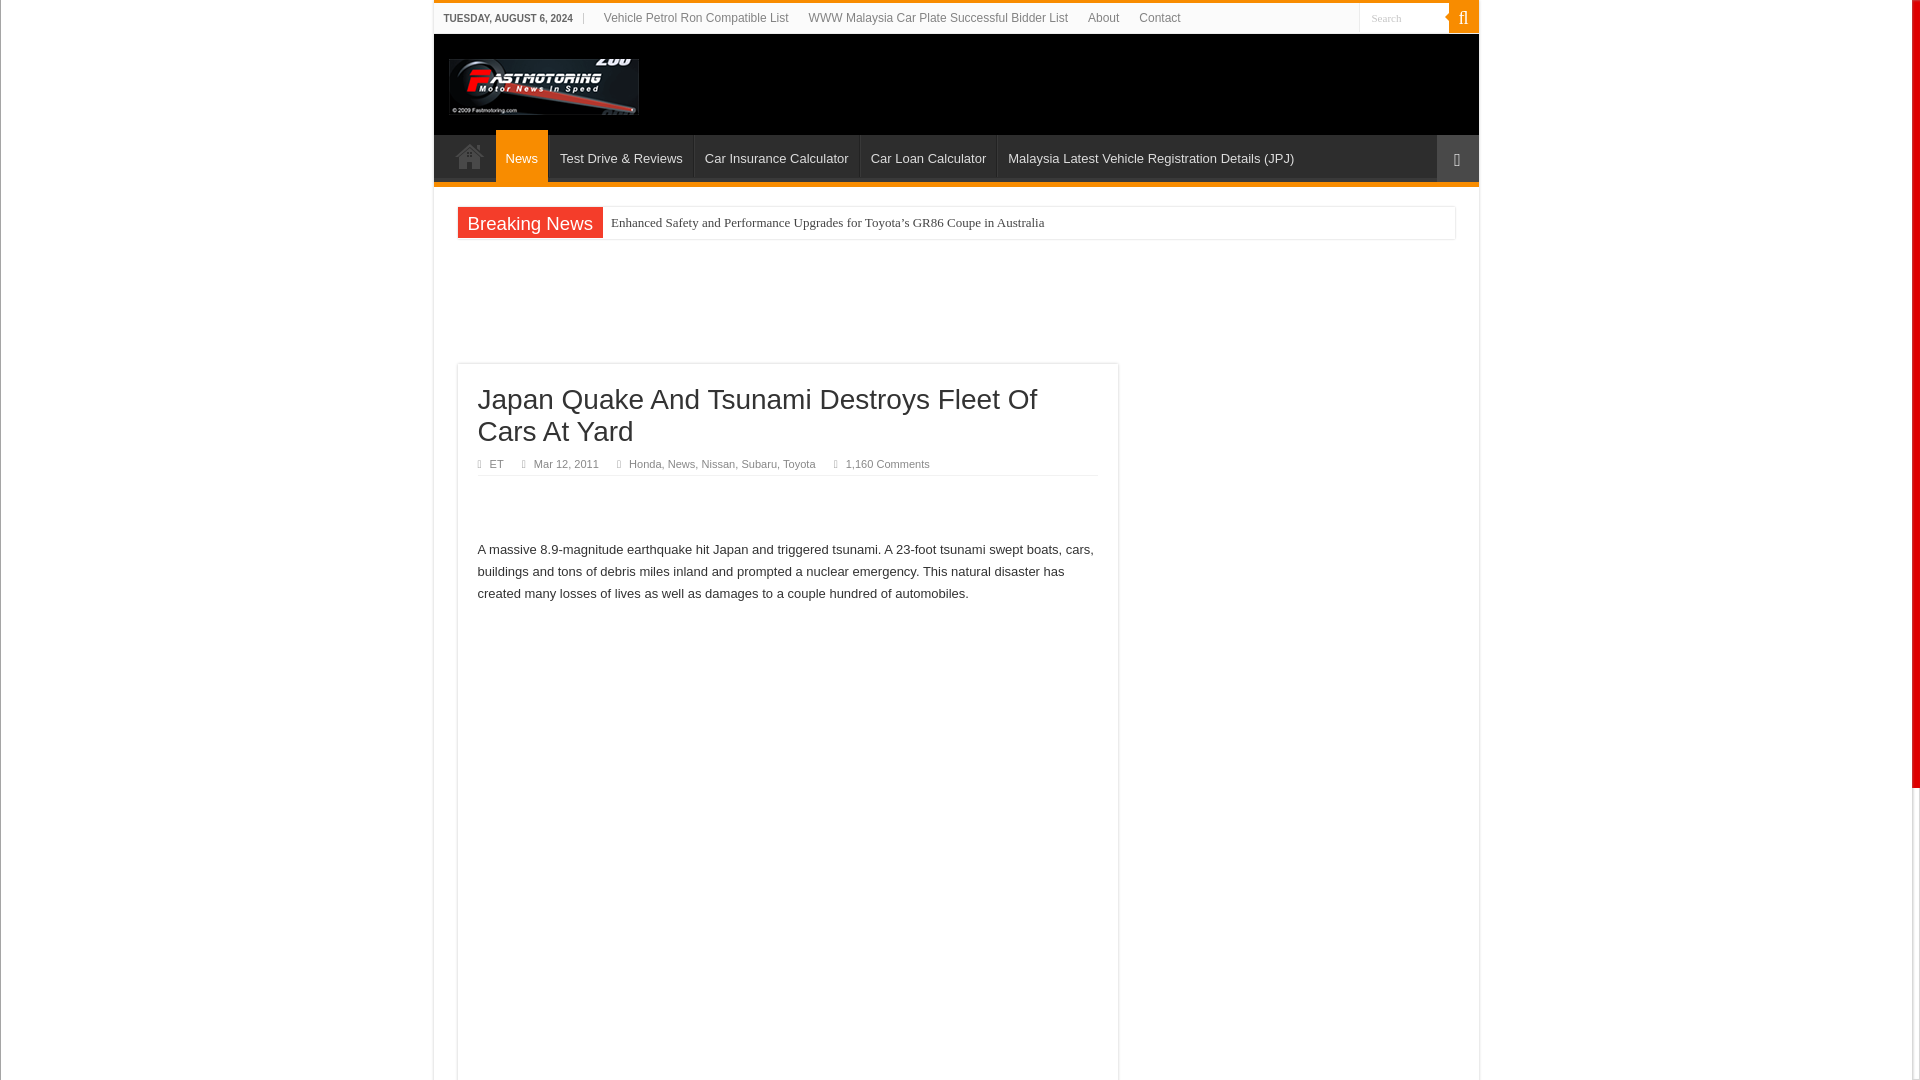 The width and height of the screenshot is (1920, 1080). What do you see at coordinates (928, 156) in the screenshot?
I see `Car Loan Calculator` at bounding box center [928, 156].